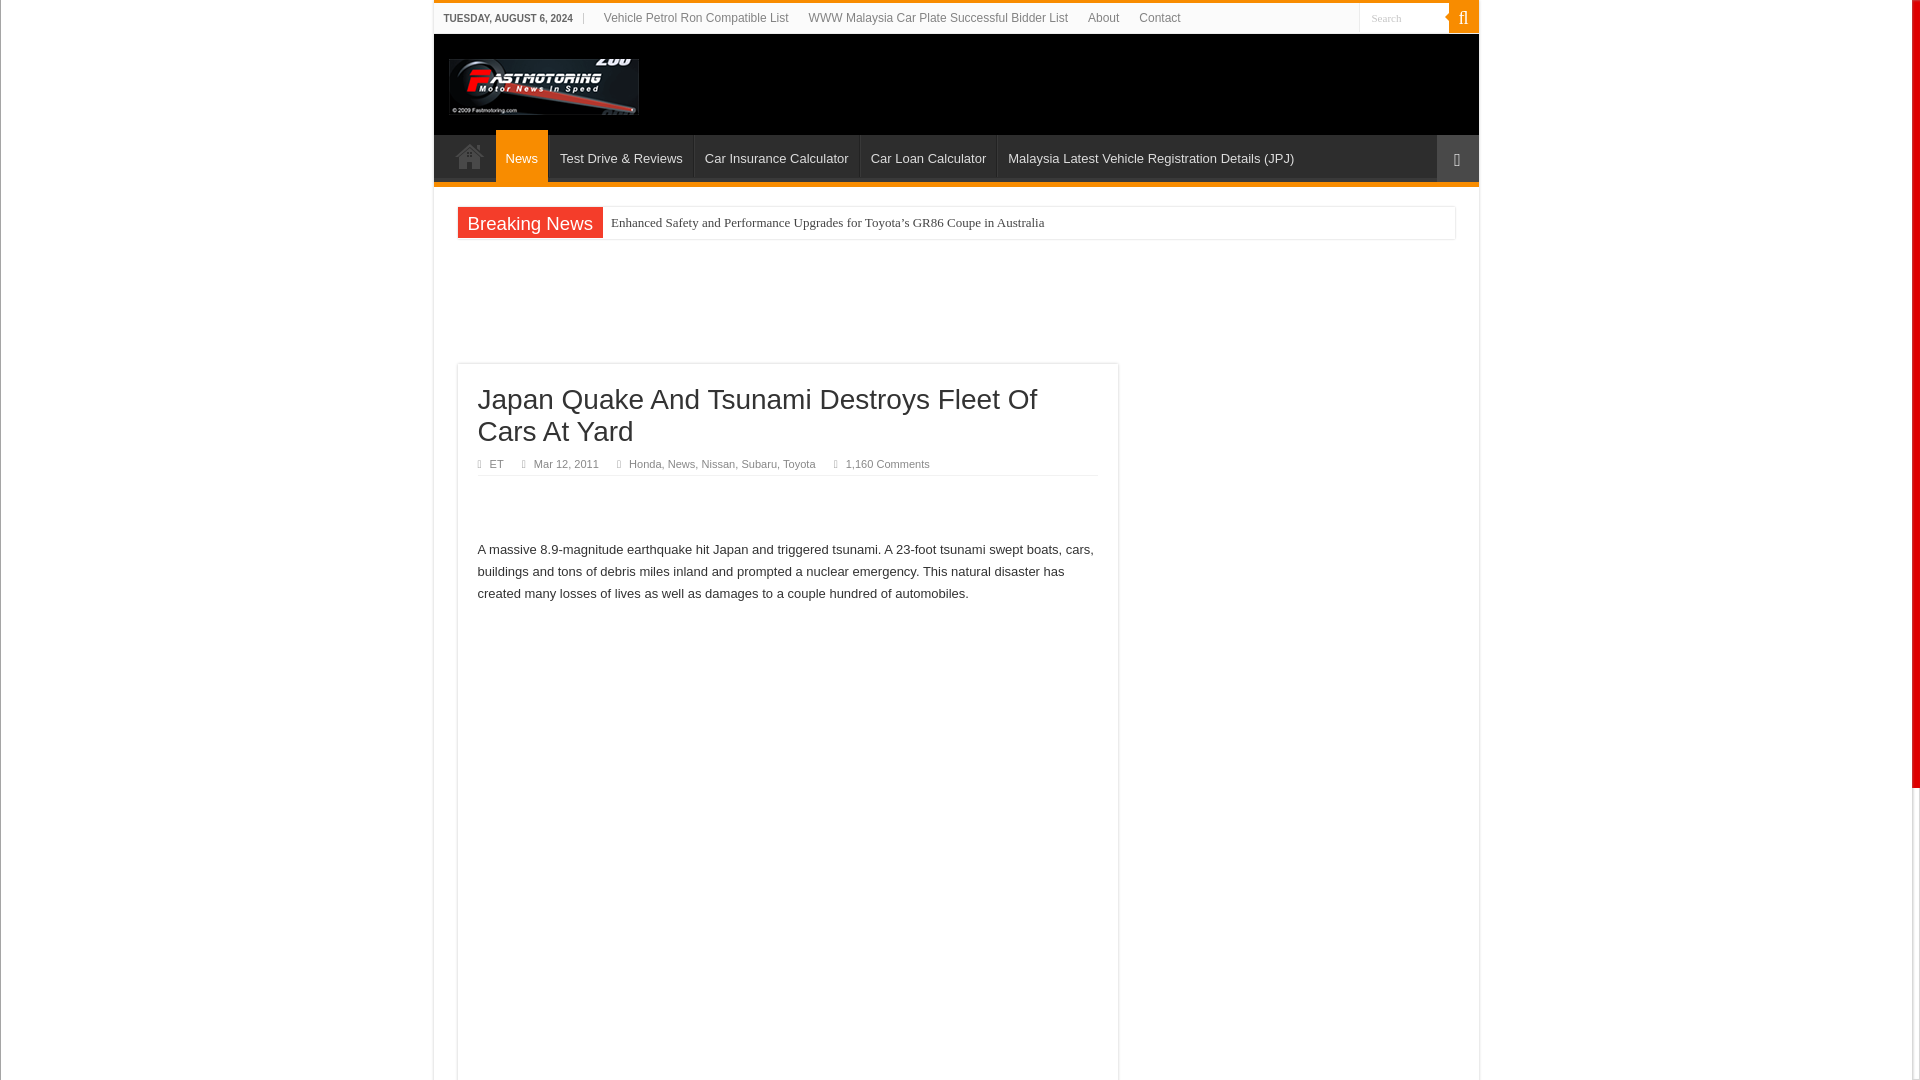 The width and height of the screenshot is (1920, 1080). What do you see at coordinates (928, 156) in the screenshot?
I see `Car Loan Calculator` at bounding box center [928, 156].